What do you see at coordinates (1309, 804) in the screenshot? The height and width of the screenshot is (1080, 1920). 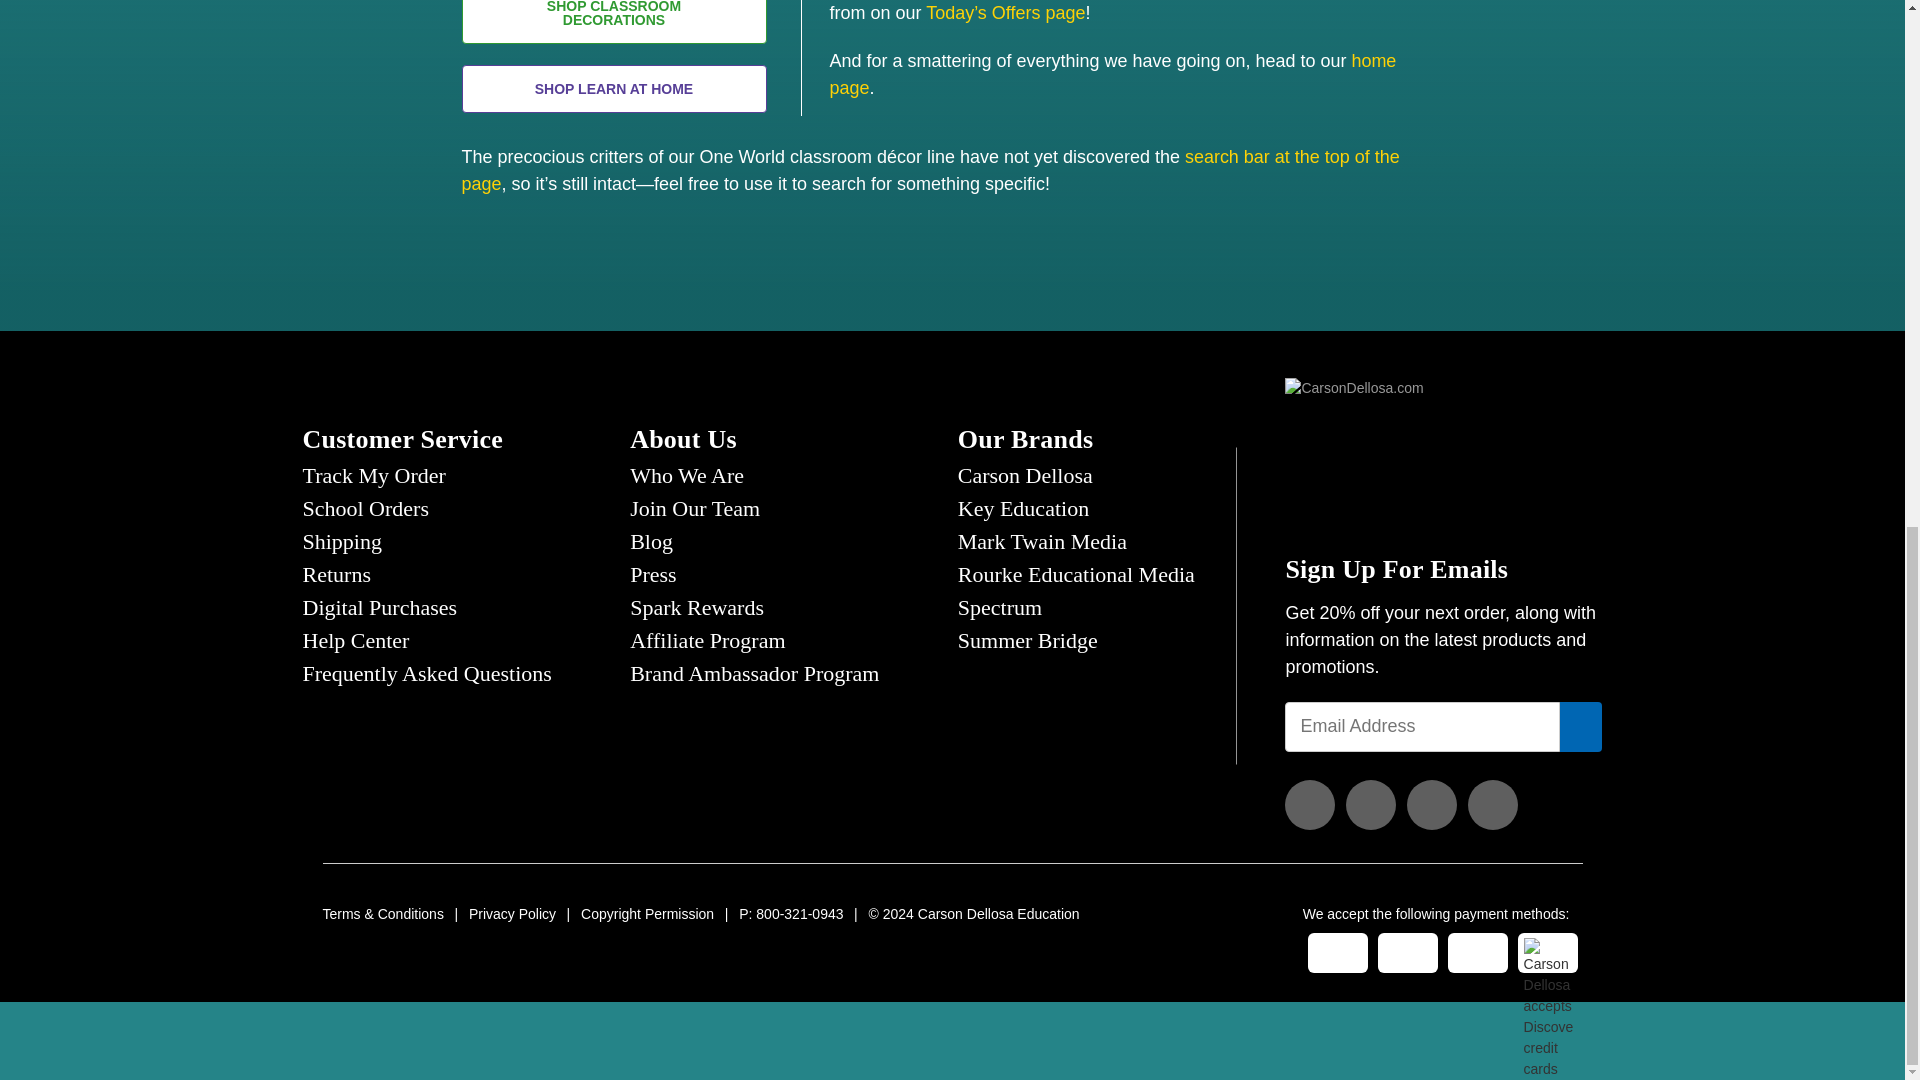 I see `Facebook` at bounding box center [1309, 804].